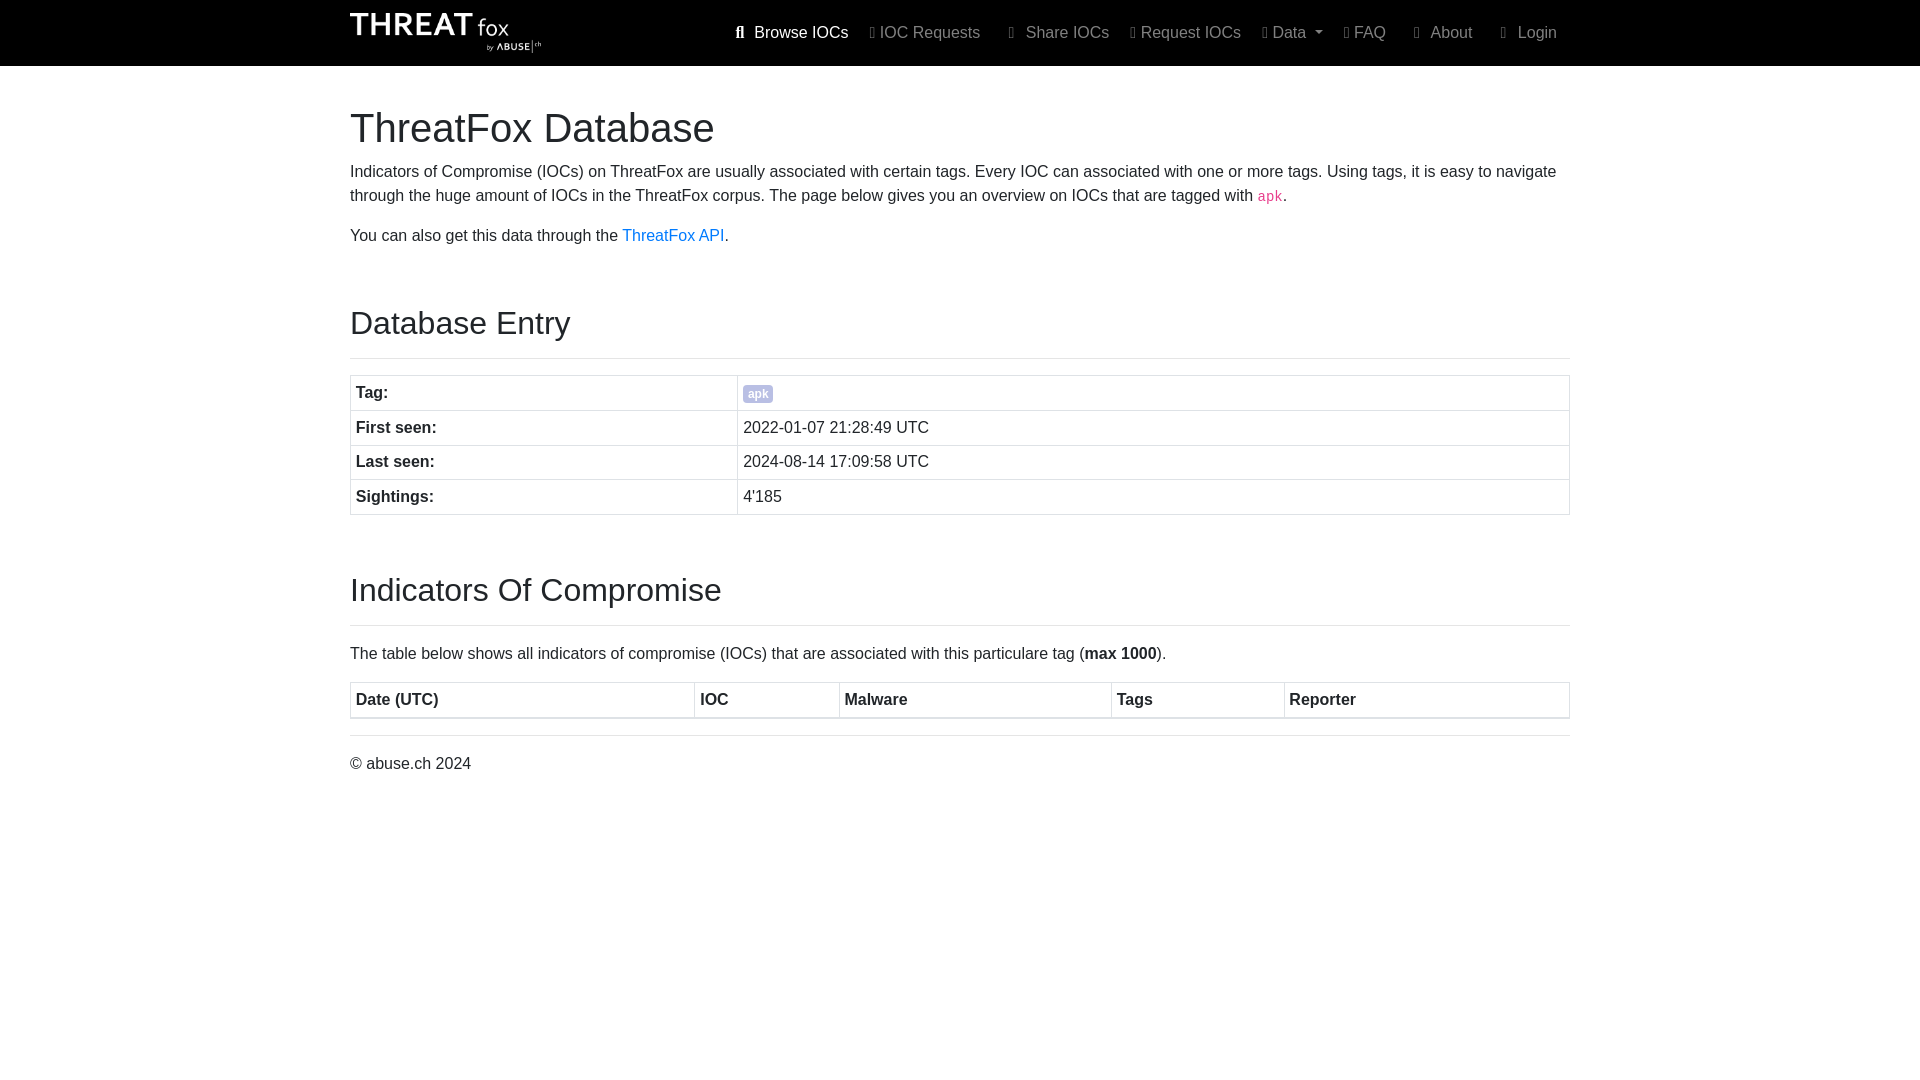 The height and width of the screenshot is (1080, 1920). Describe the element at coordinates (672, 235) in the screenshot. I see `ThreatFox API` at that location.